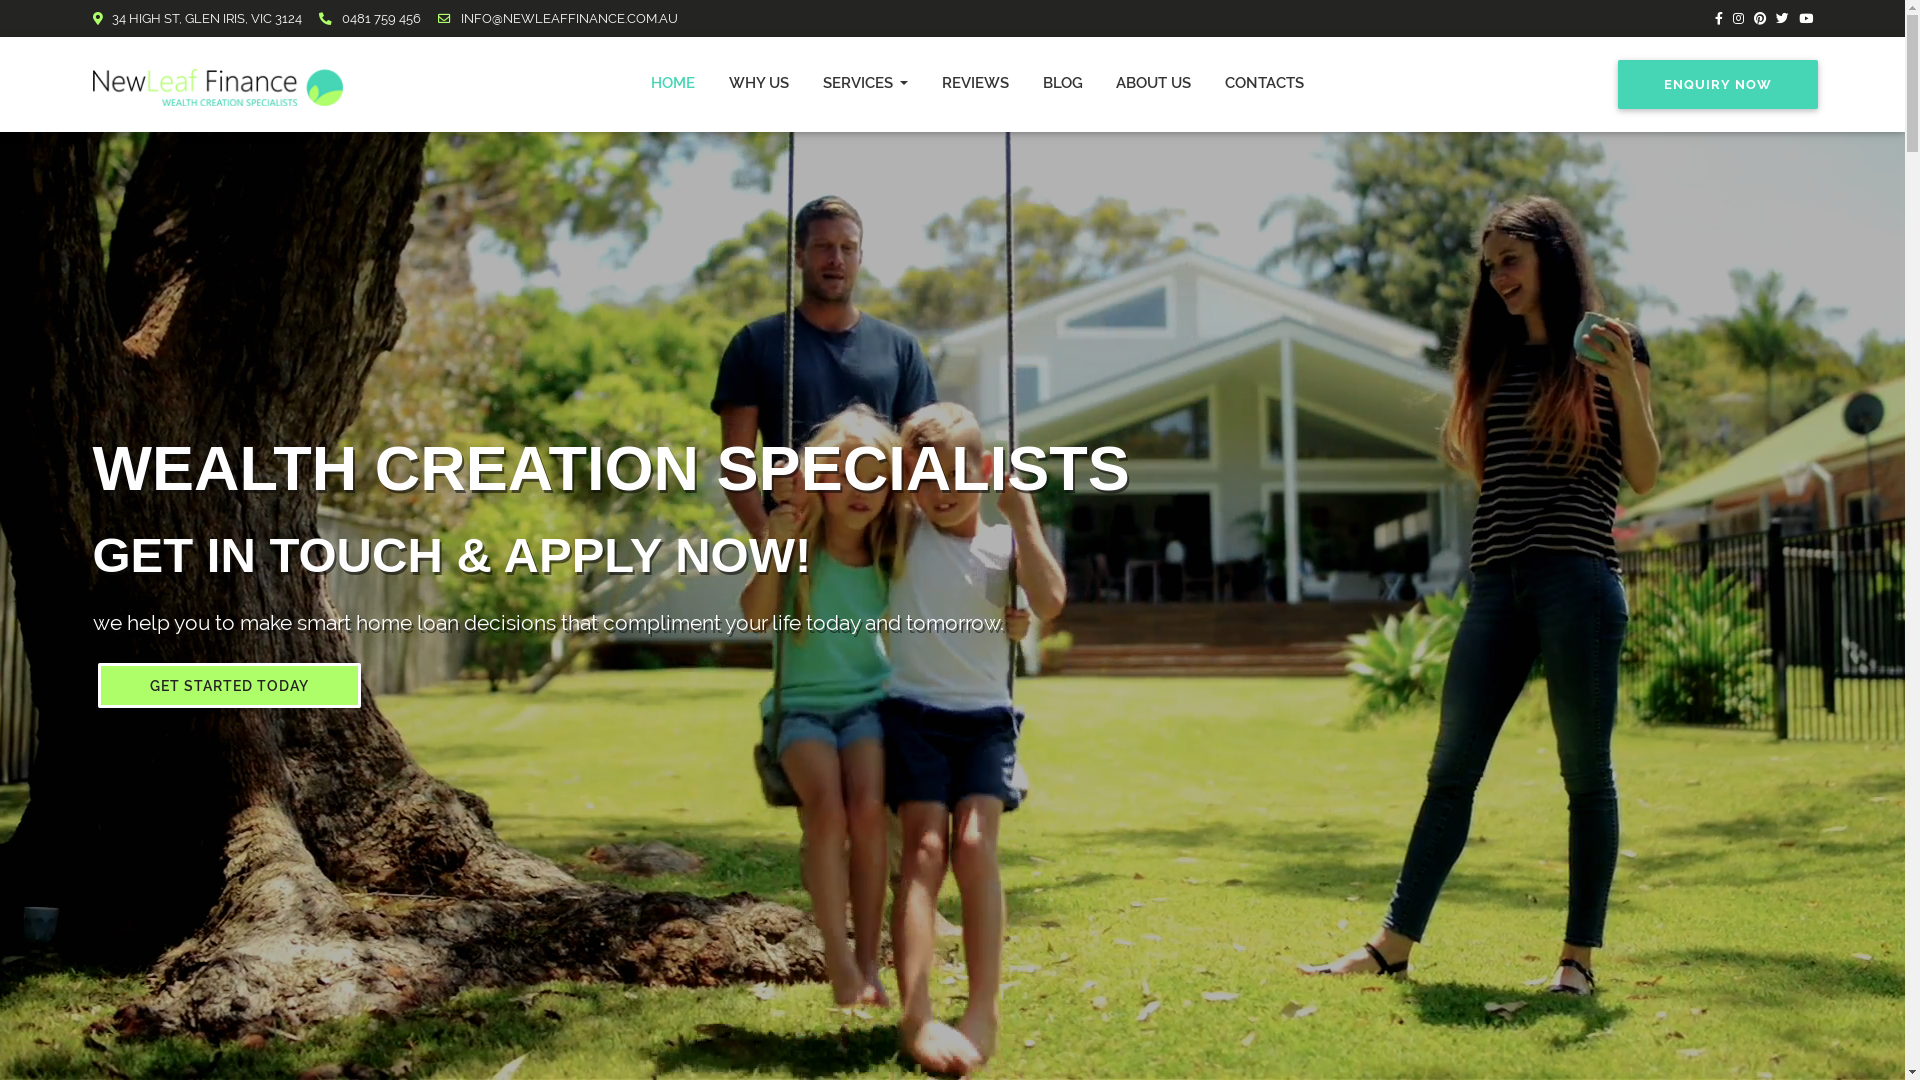  Describe the element at coordinates (674, 84) in the screenshot. I see `HOME` at that location.